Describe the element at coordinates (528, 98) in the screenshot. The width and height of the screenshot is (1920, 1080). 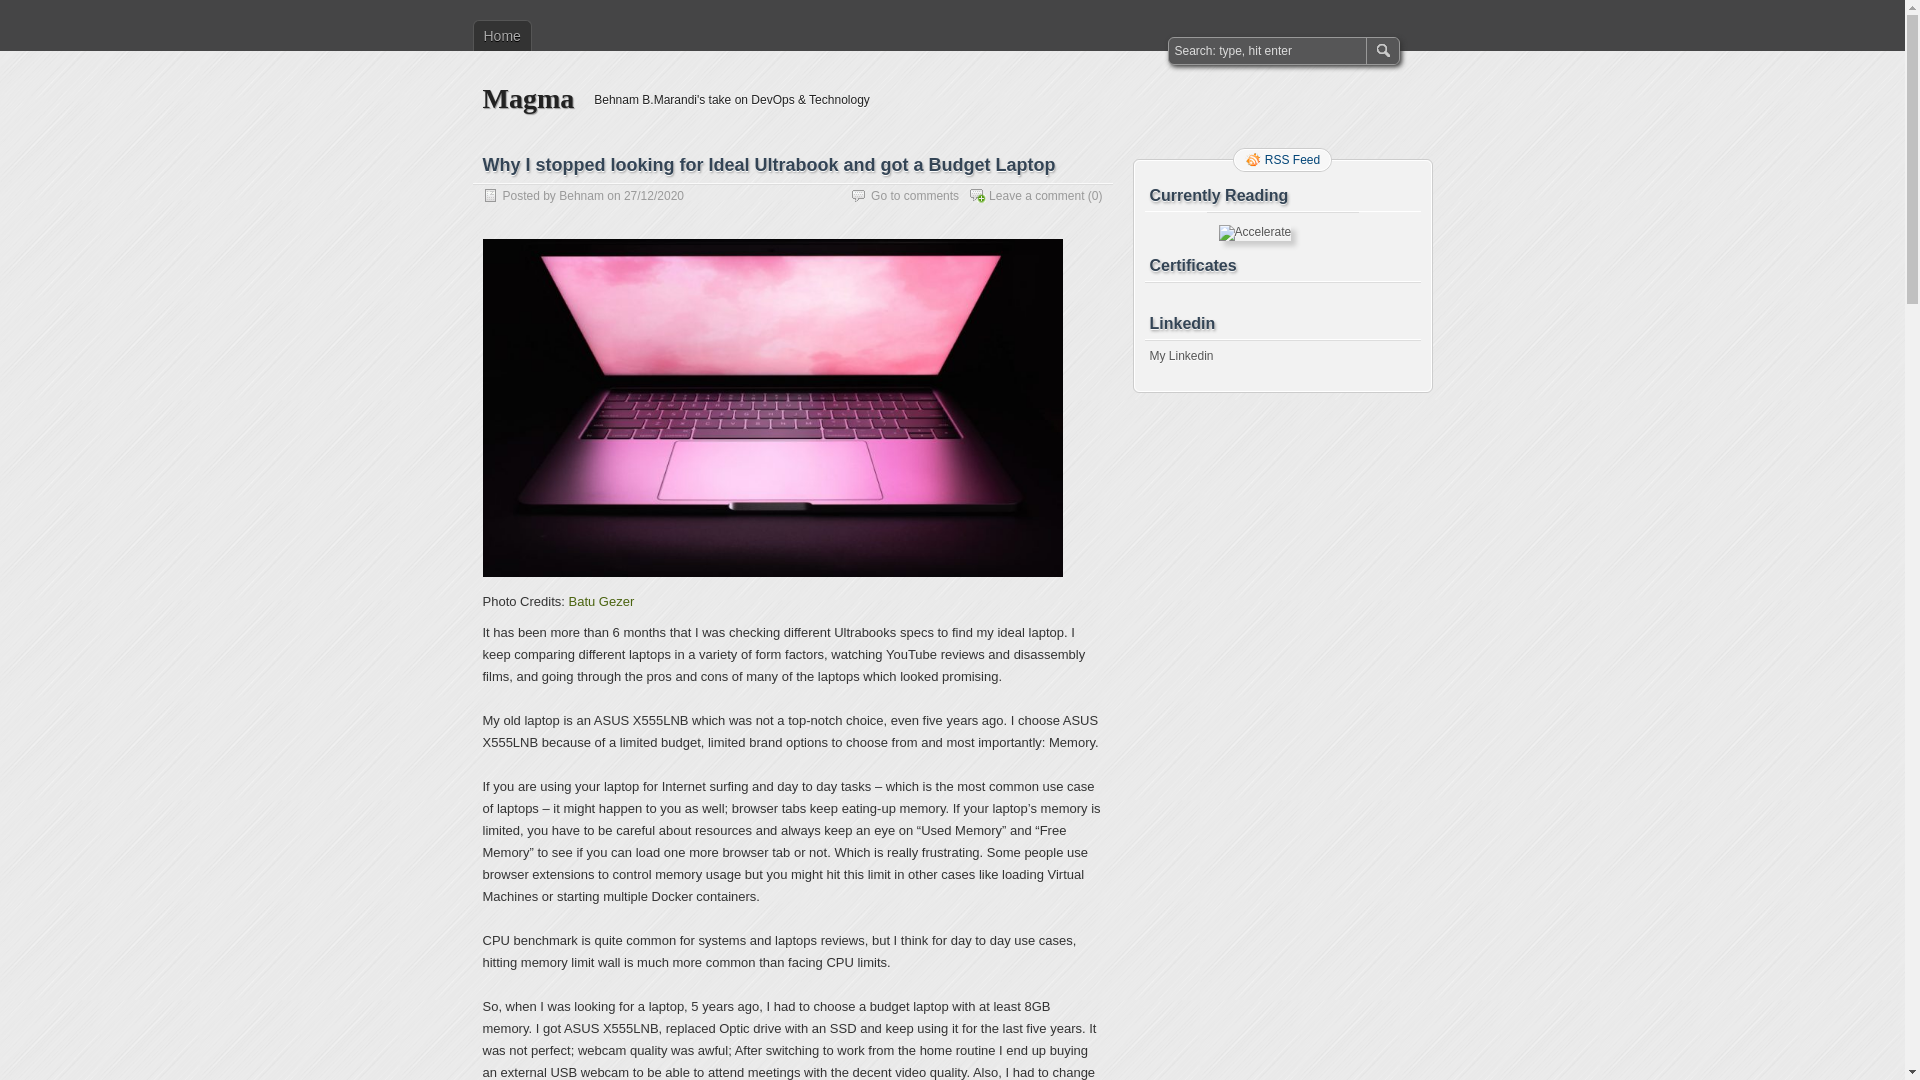
I see `Magma` at that location.